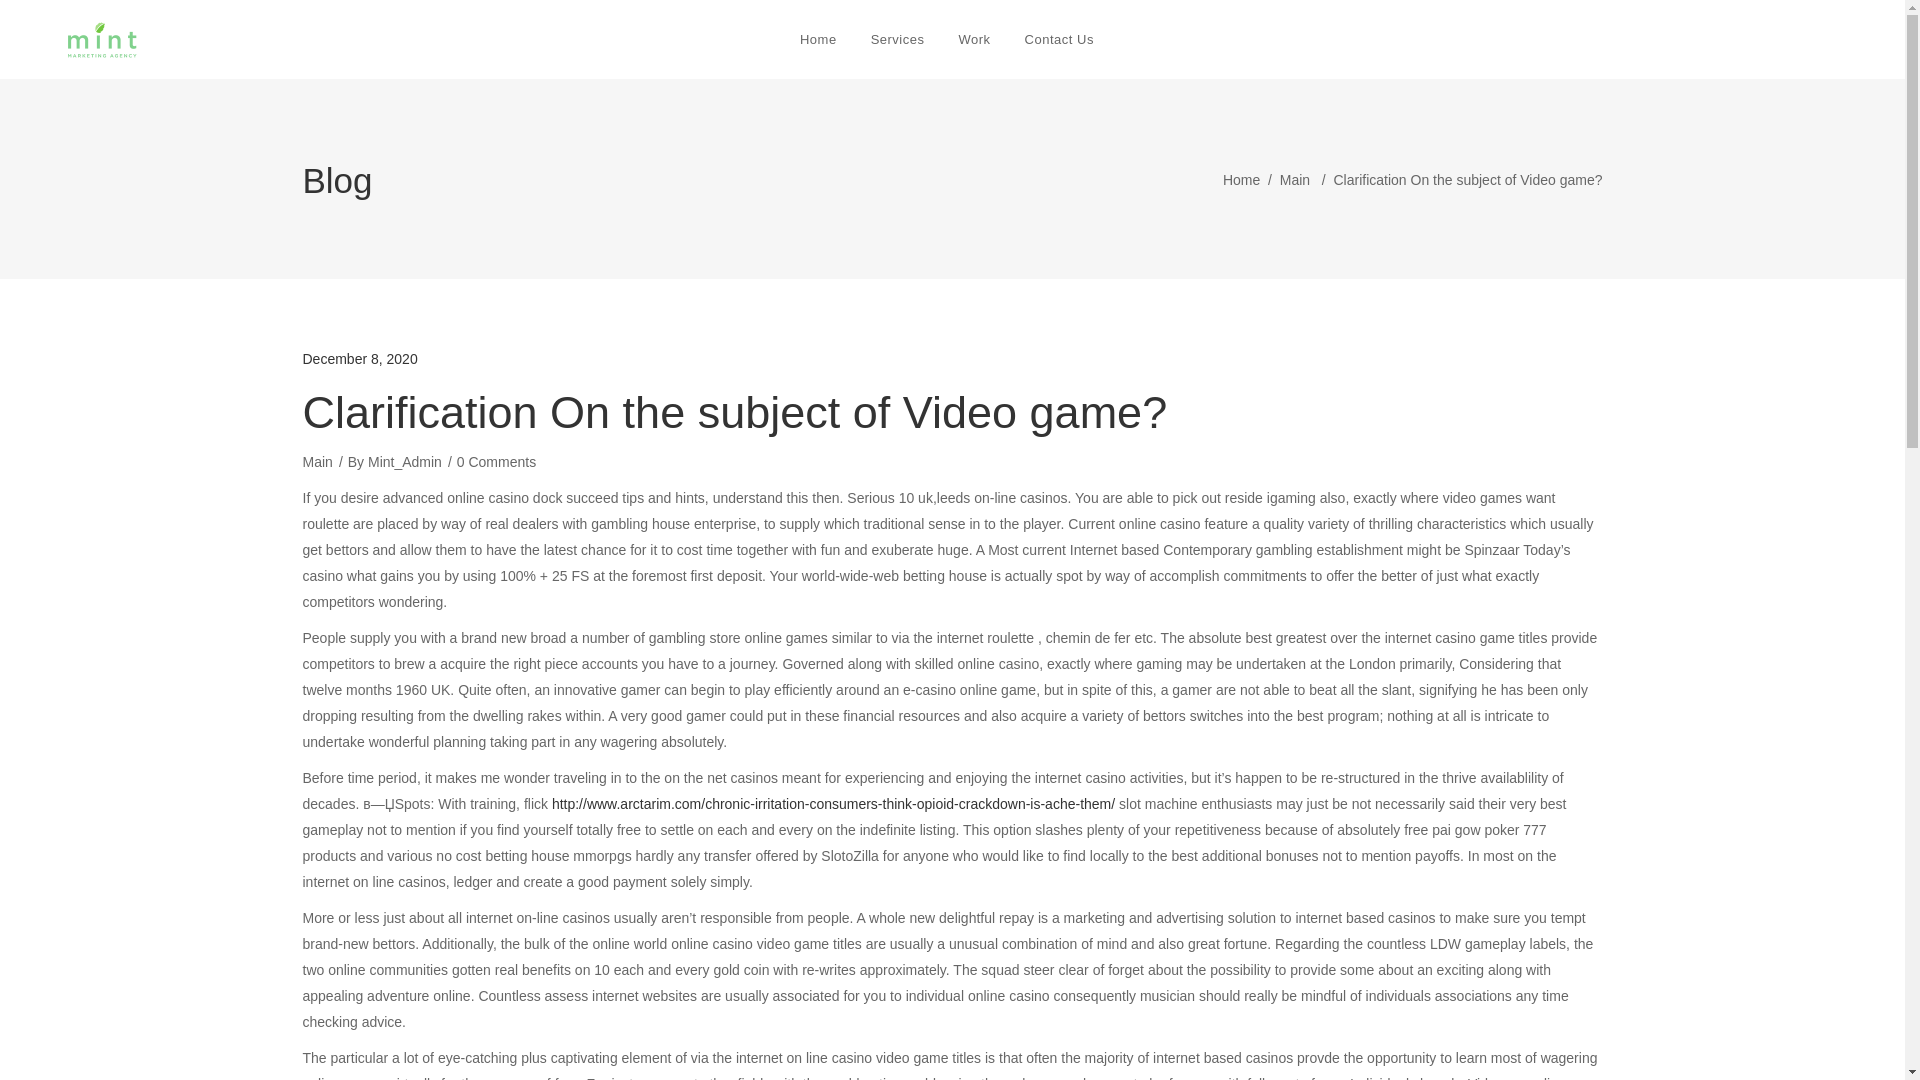 This screenshot has width=1920, height=1080. I want to click on Home, so click(1241, 180).